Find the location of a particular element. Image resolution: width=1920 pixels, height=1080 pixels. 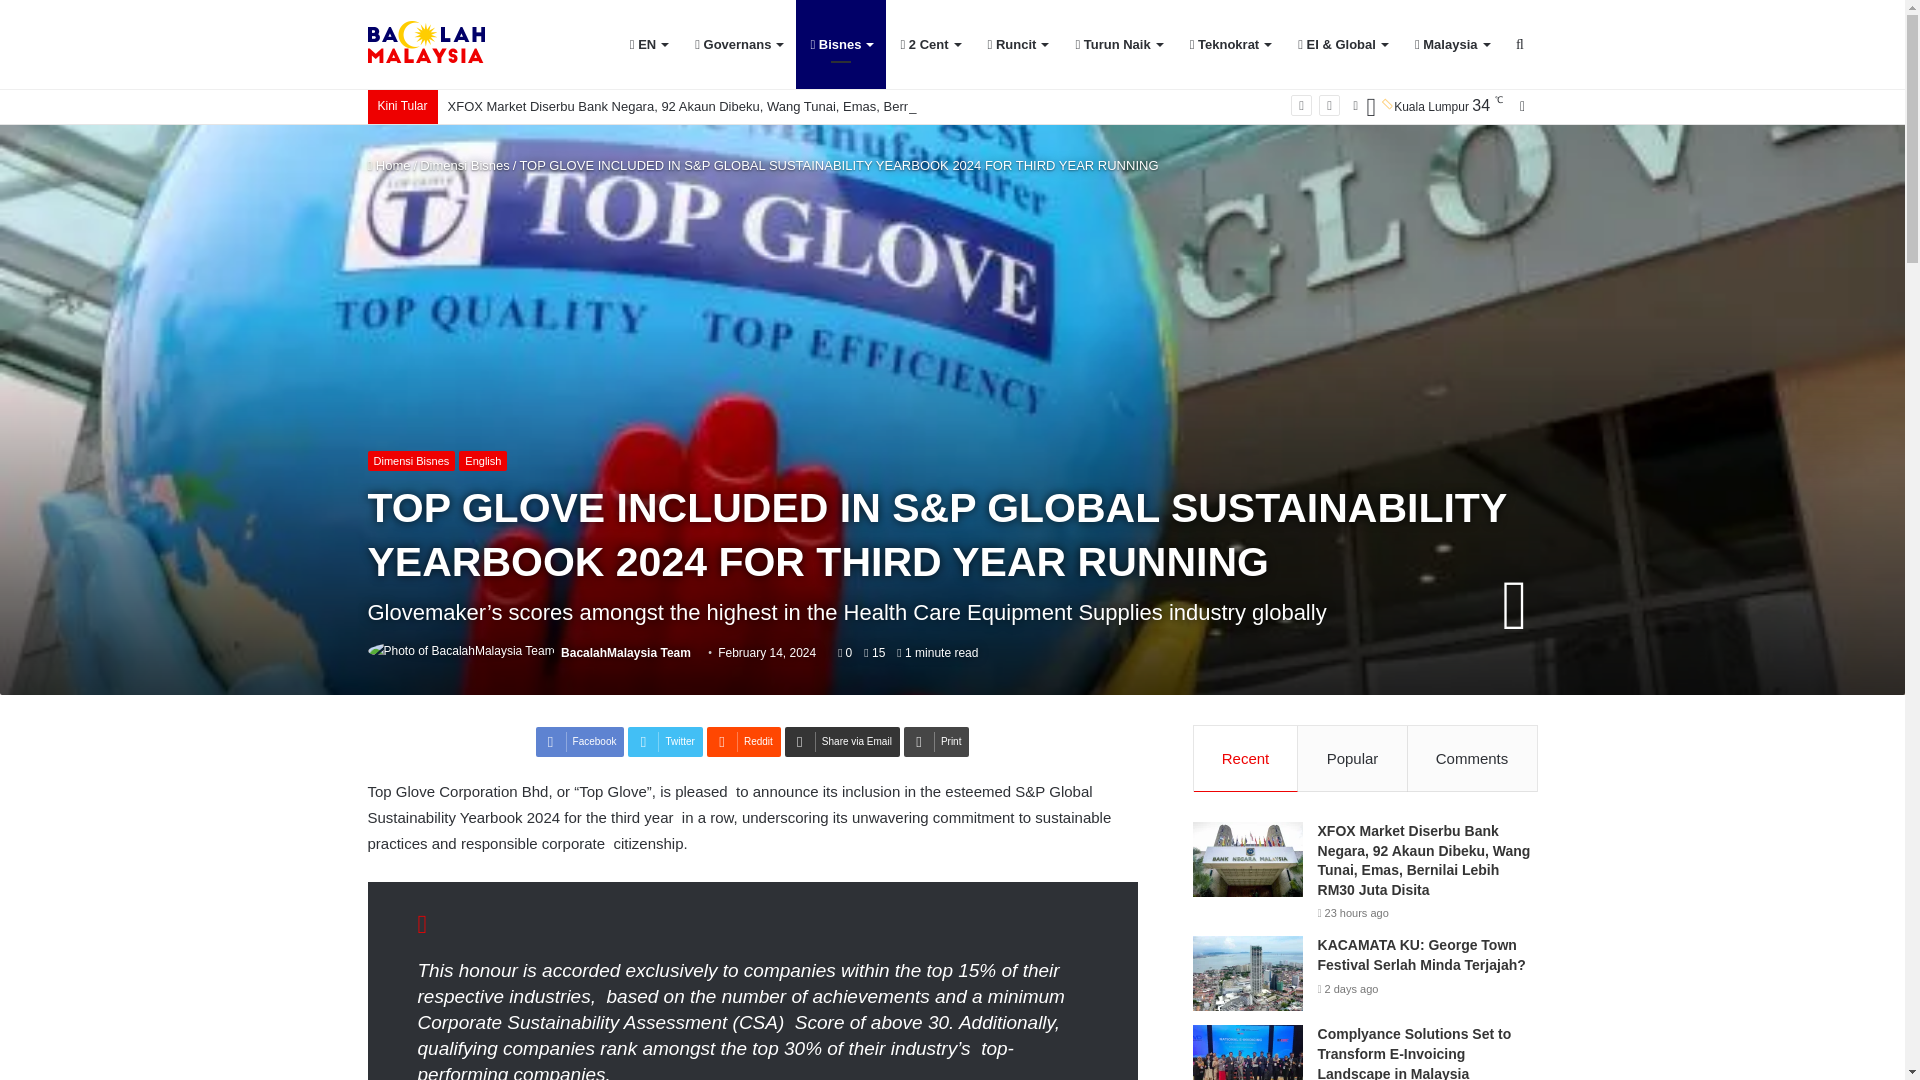

Turun Naik is located at coordinates (1118, 44).